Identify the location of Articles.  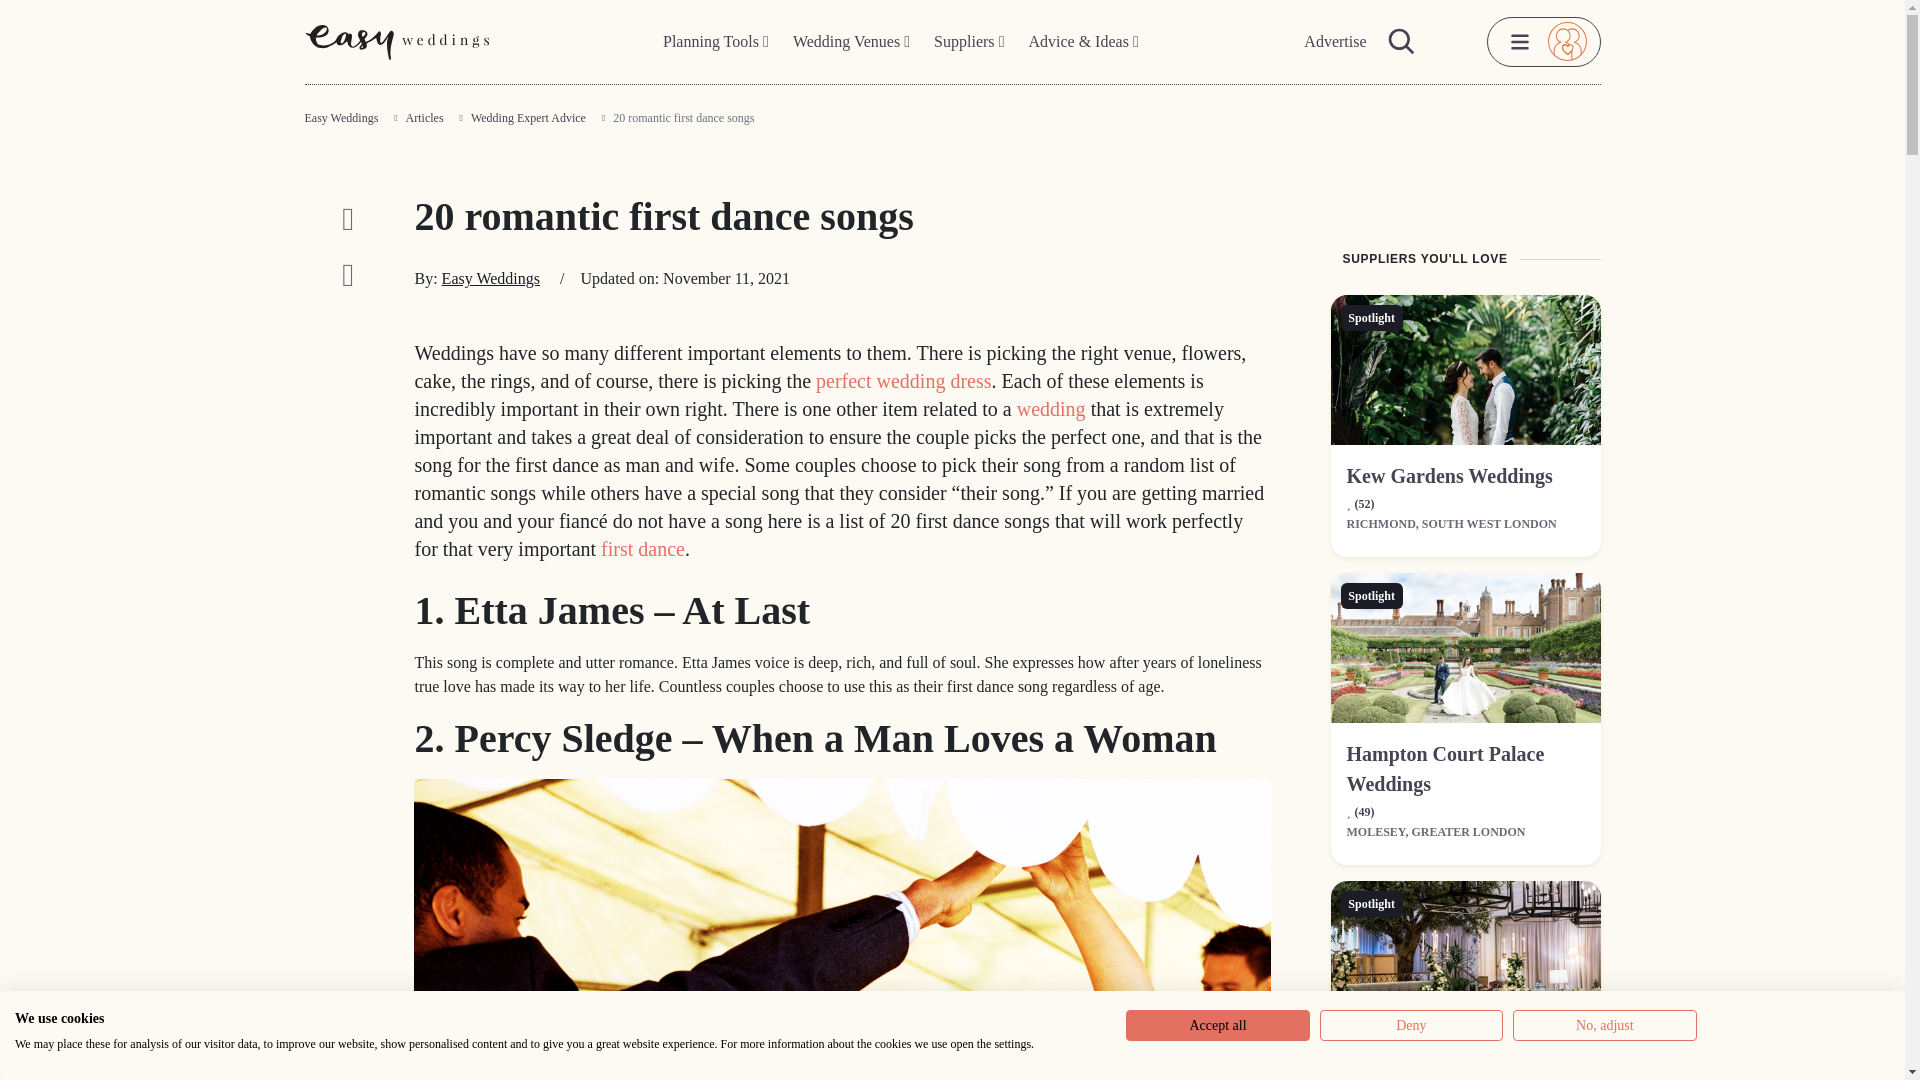
(424, 118).